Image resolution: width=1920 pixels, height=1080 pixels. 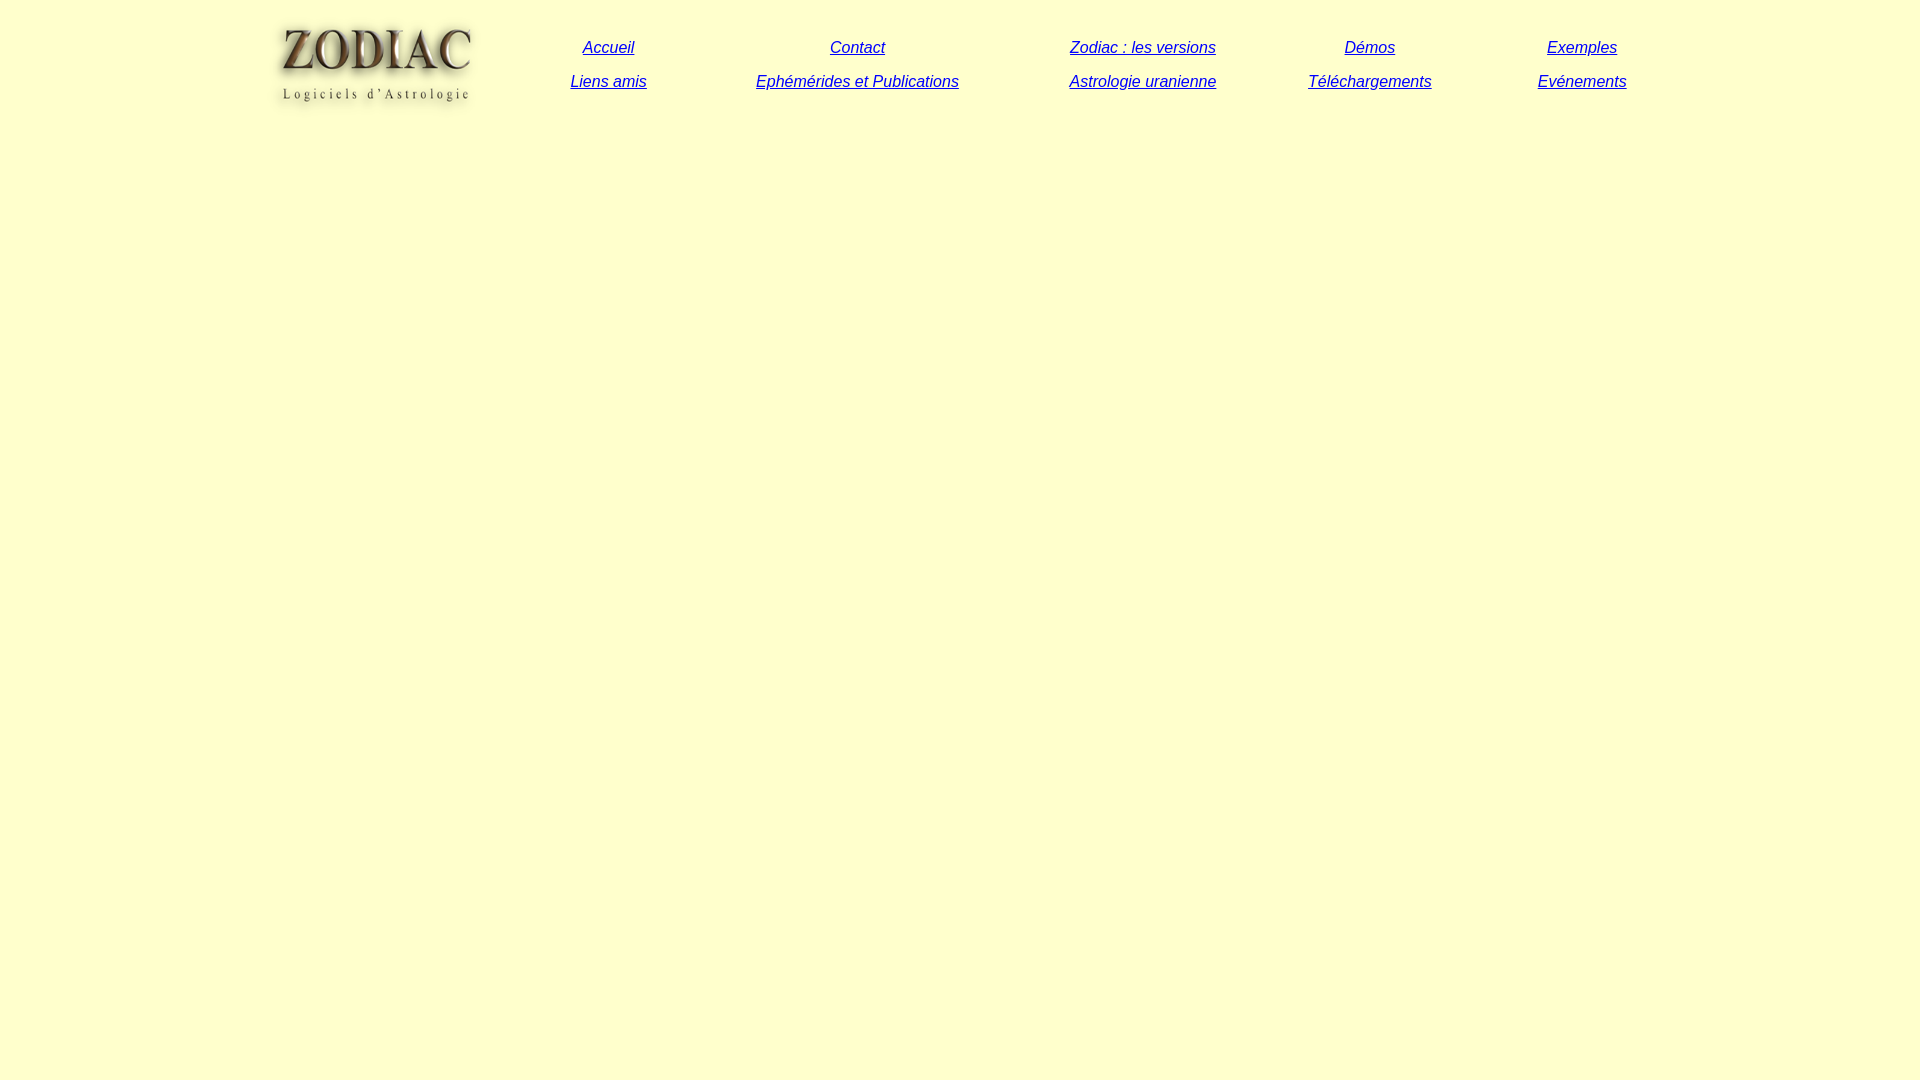 I want to click on Liens amis, so click(x=608, y=80).